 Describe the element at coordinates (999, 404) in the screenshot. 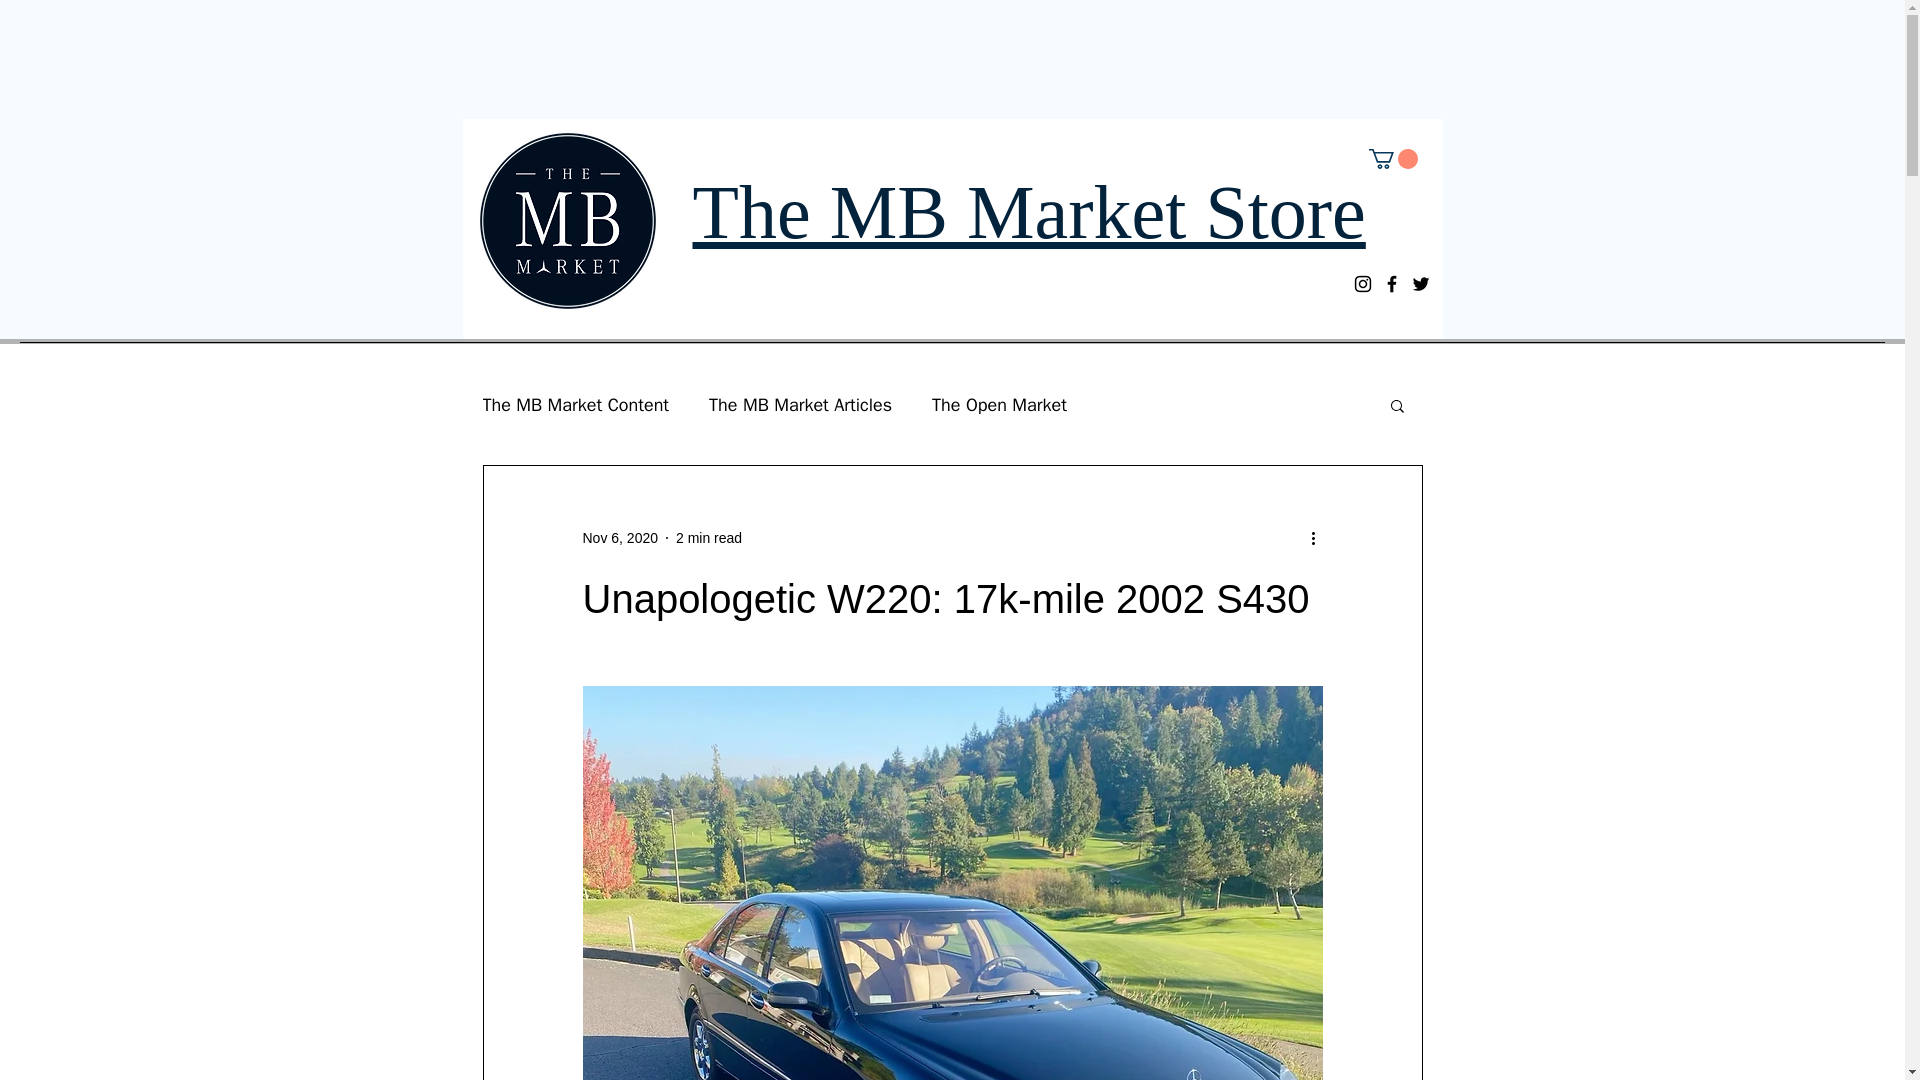

I see `The Open Market` at that location.